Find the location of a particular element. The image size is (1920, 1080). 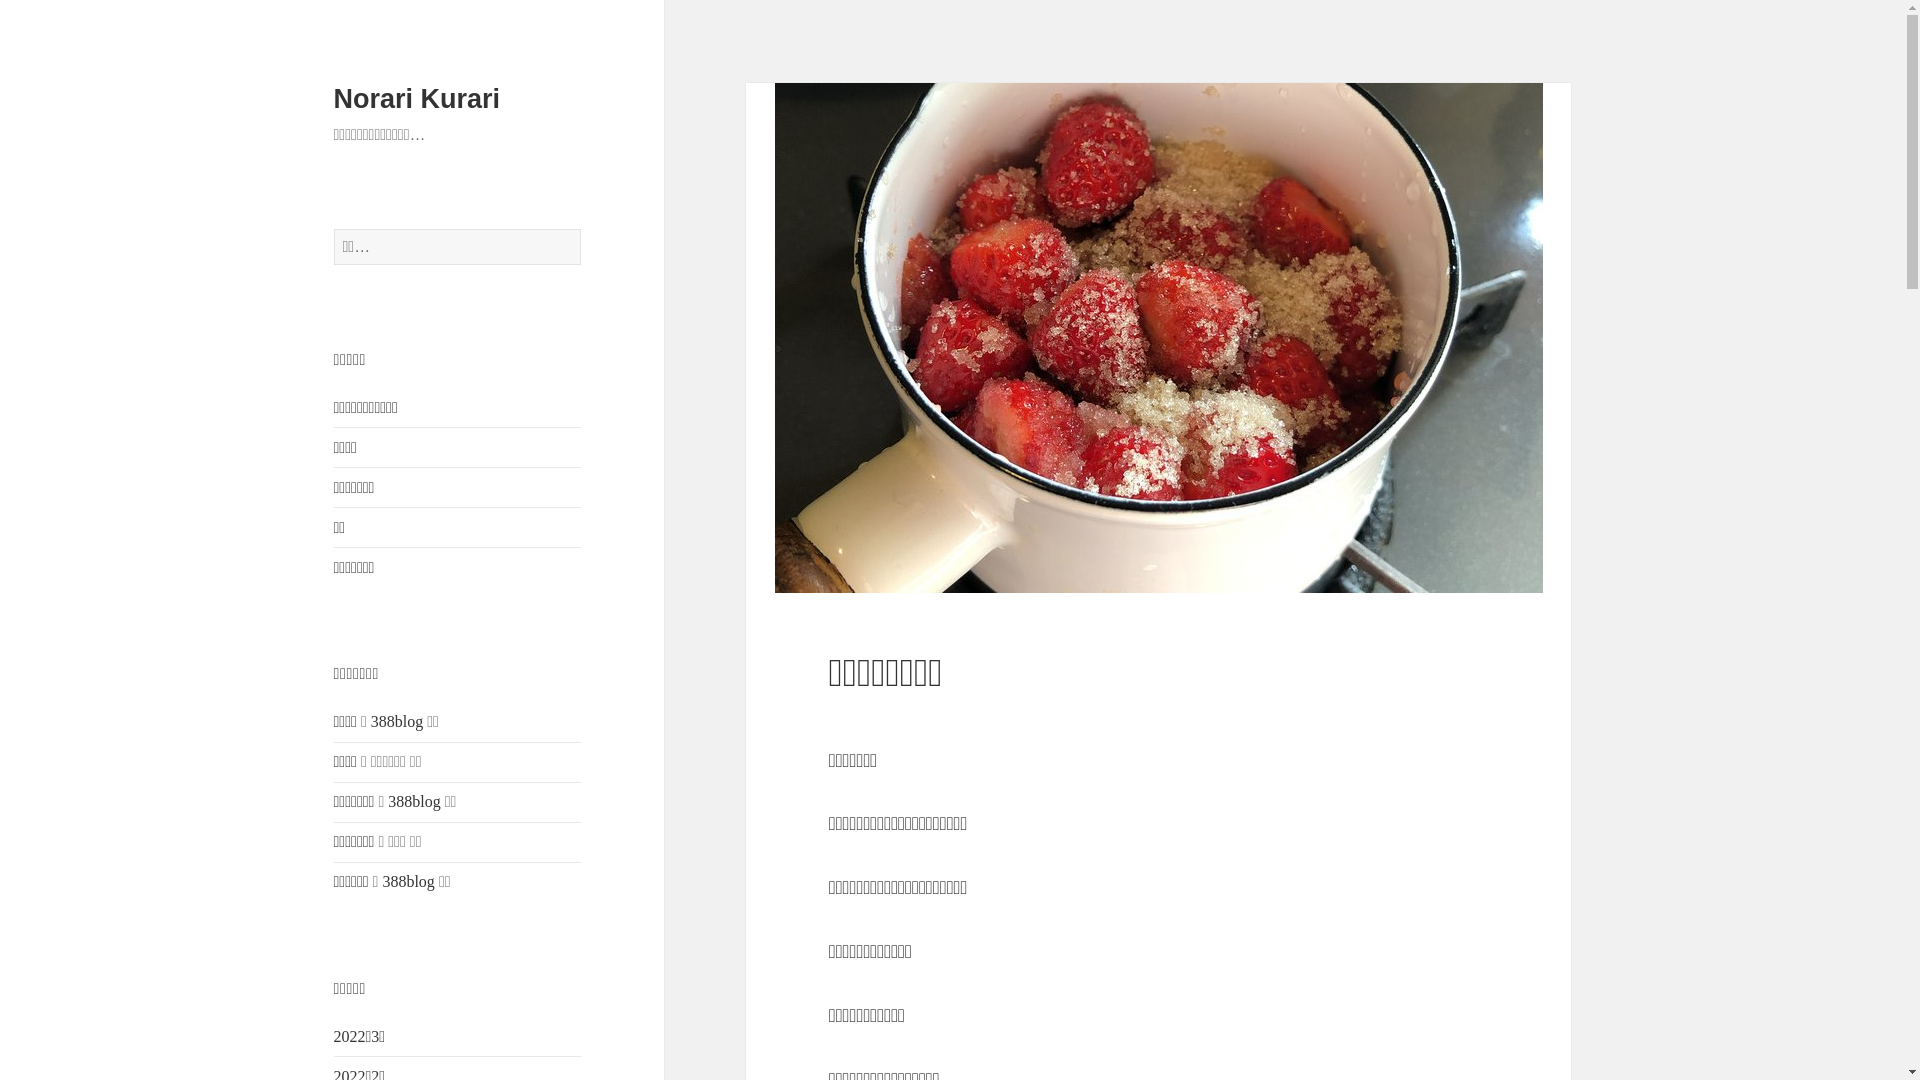

388blog is located at coordinates (397, 722).